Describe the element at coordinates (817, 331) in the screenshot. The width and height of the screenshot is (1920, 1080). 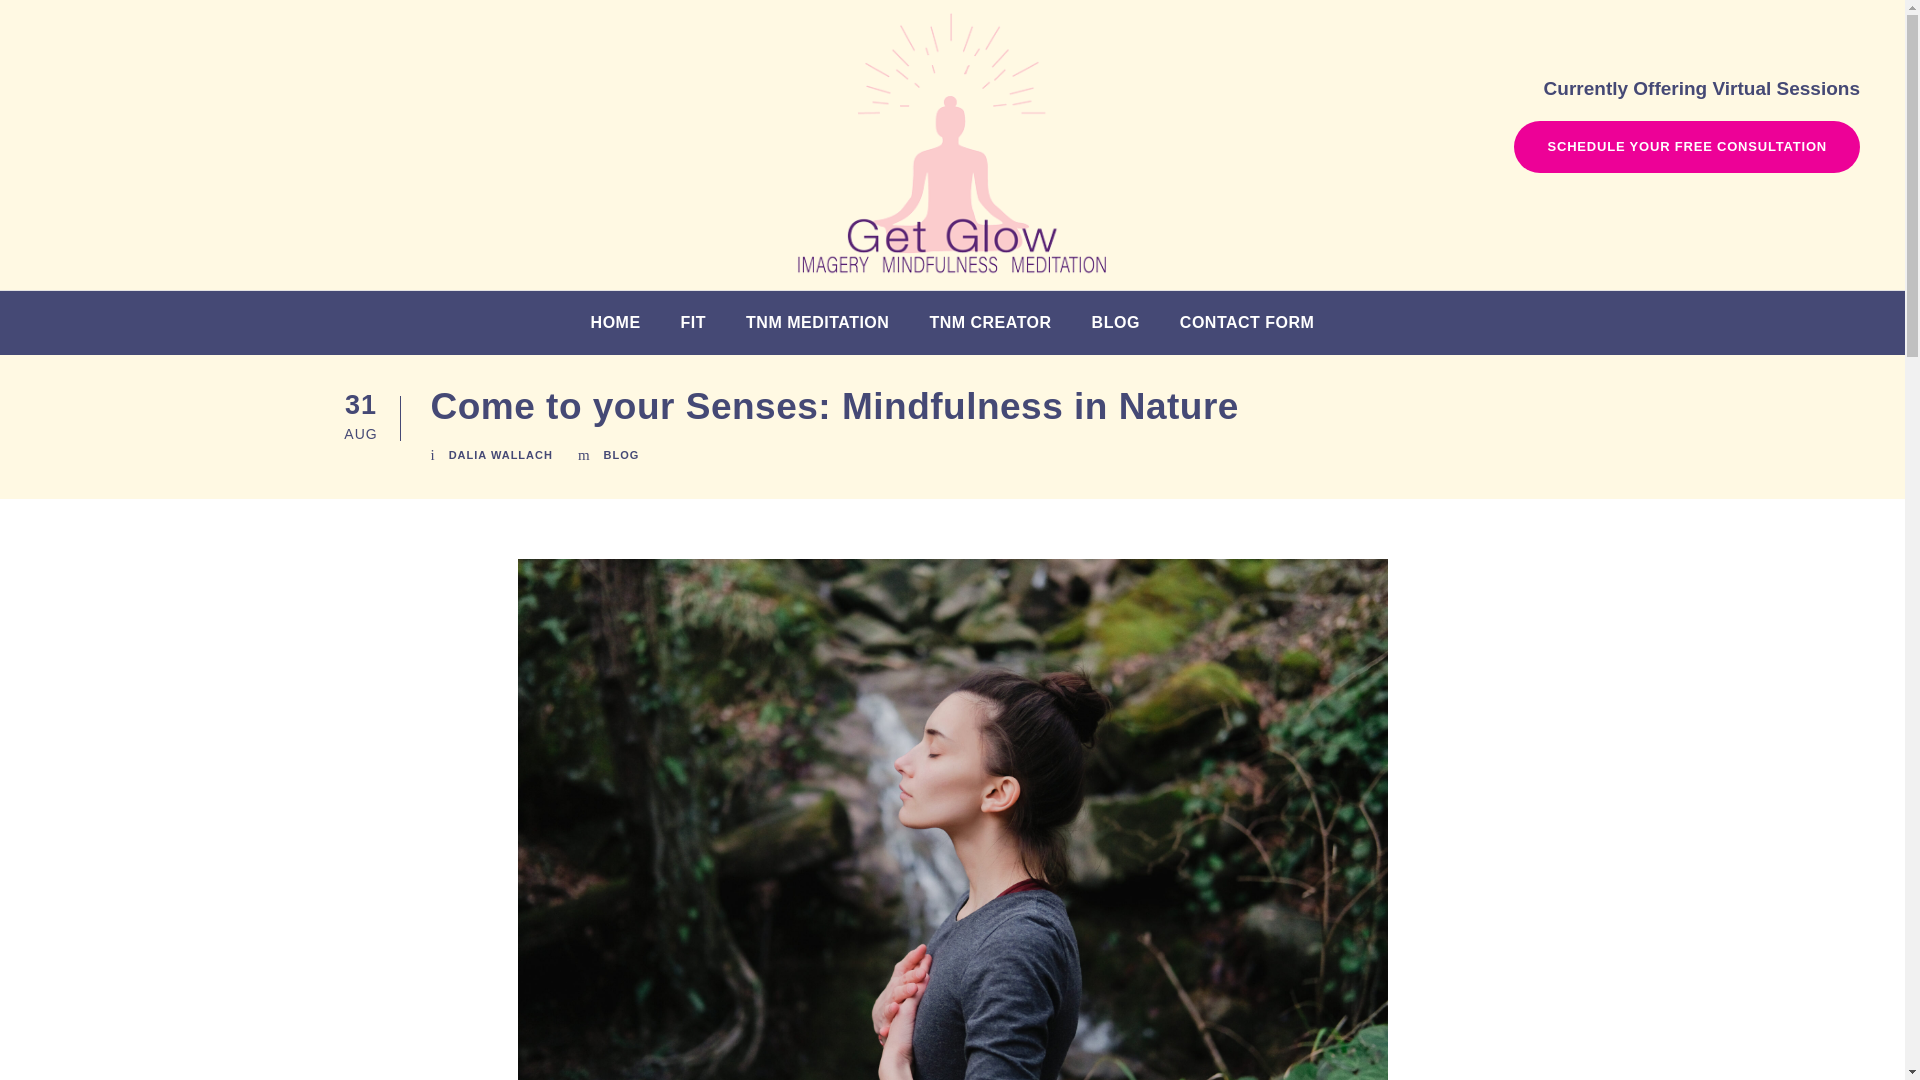
I see `TNM MEDITATION` at that location.